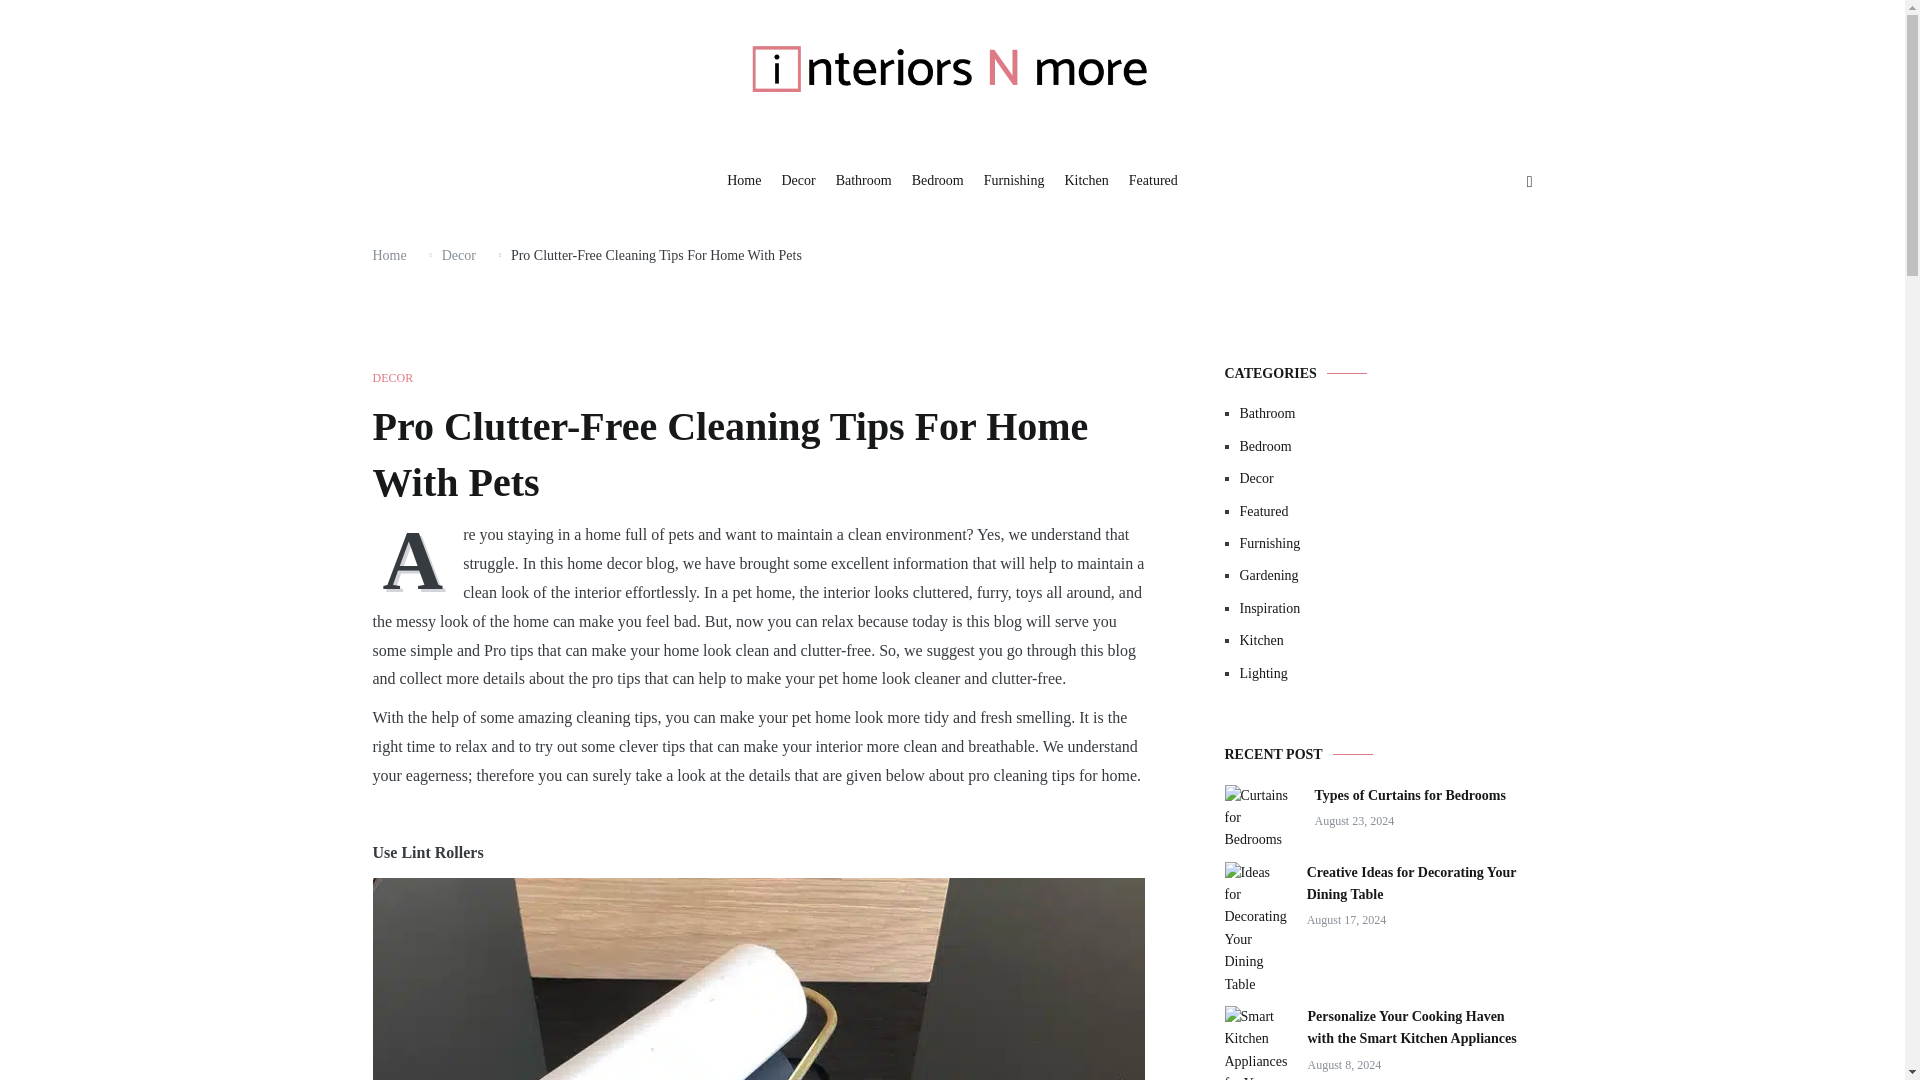  Describe the element at coordinates (1386, 544) in the screenshot. I see `Furnishing` at that location.